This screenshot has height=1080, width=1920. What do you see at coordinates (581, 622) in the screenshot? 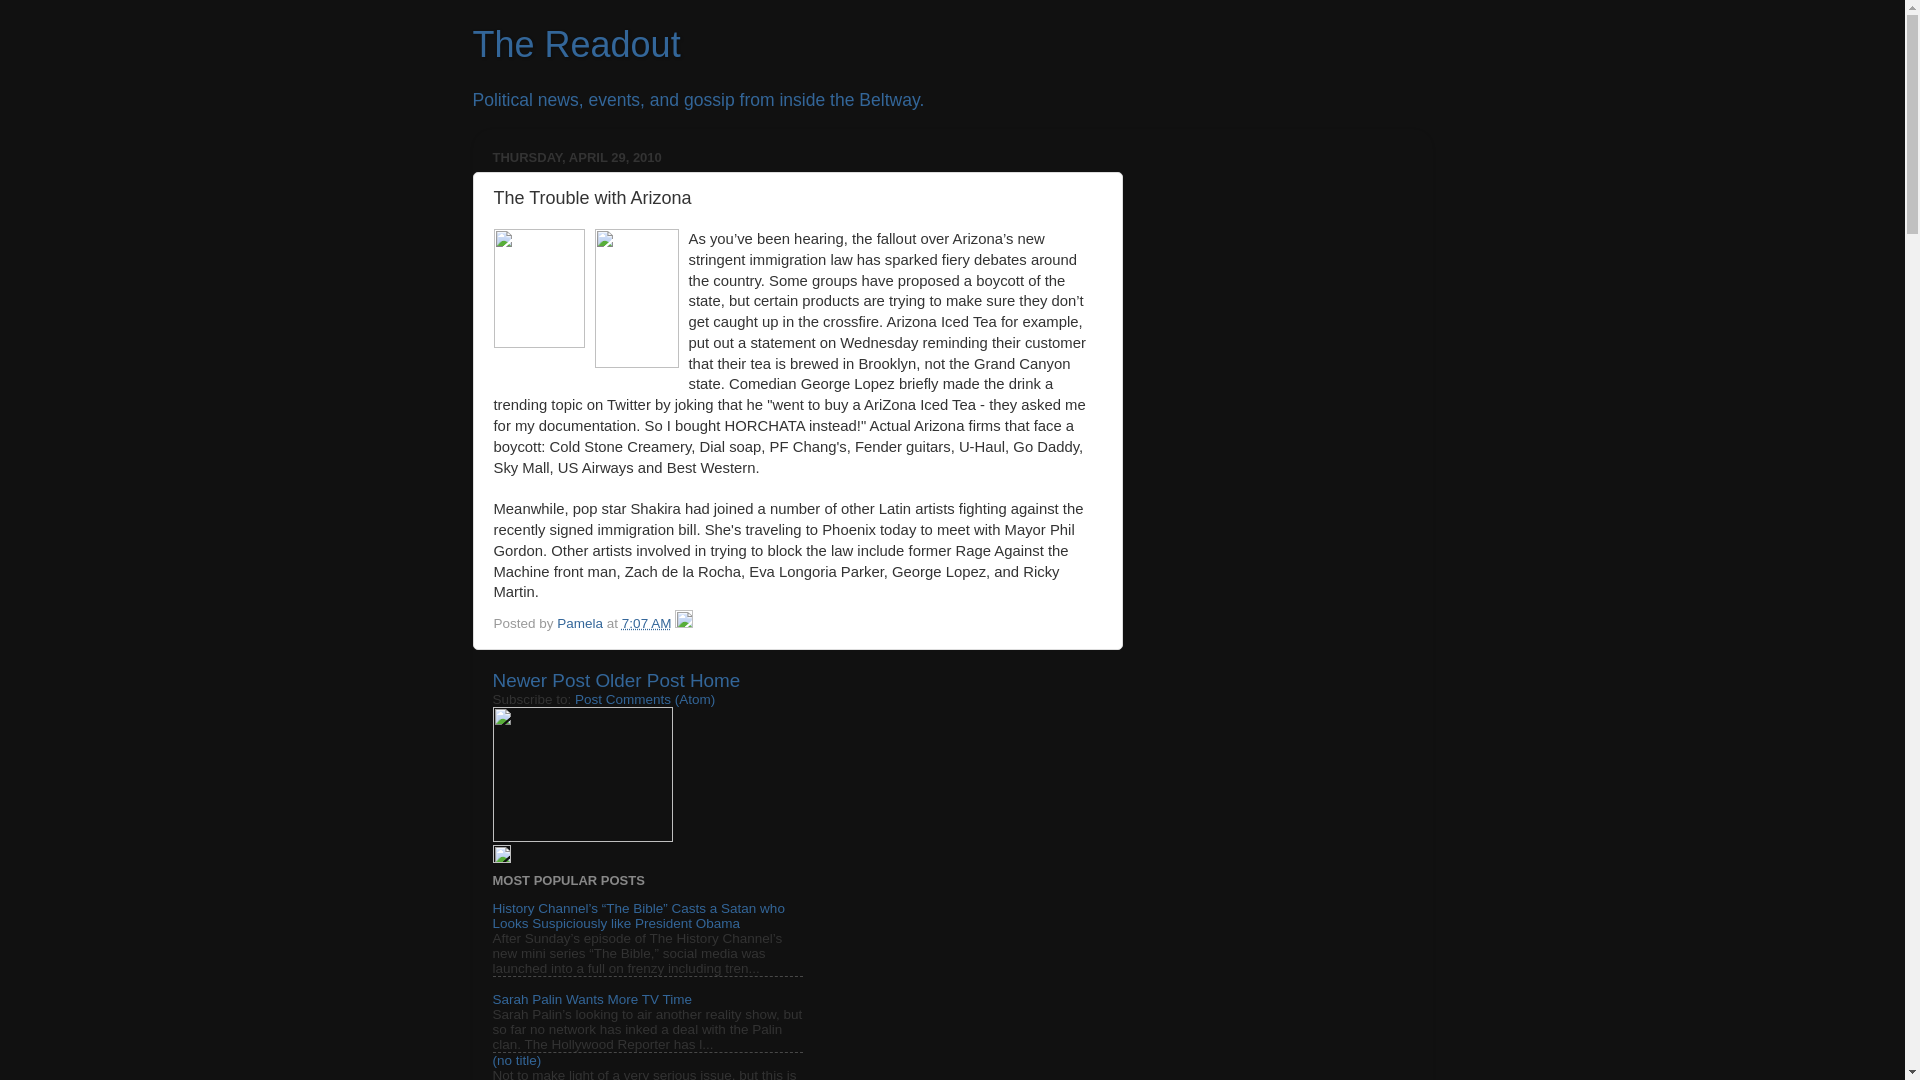
I see `author profile` at bounding box center [581, 622].